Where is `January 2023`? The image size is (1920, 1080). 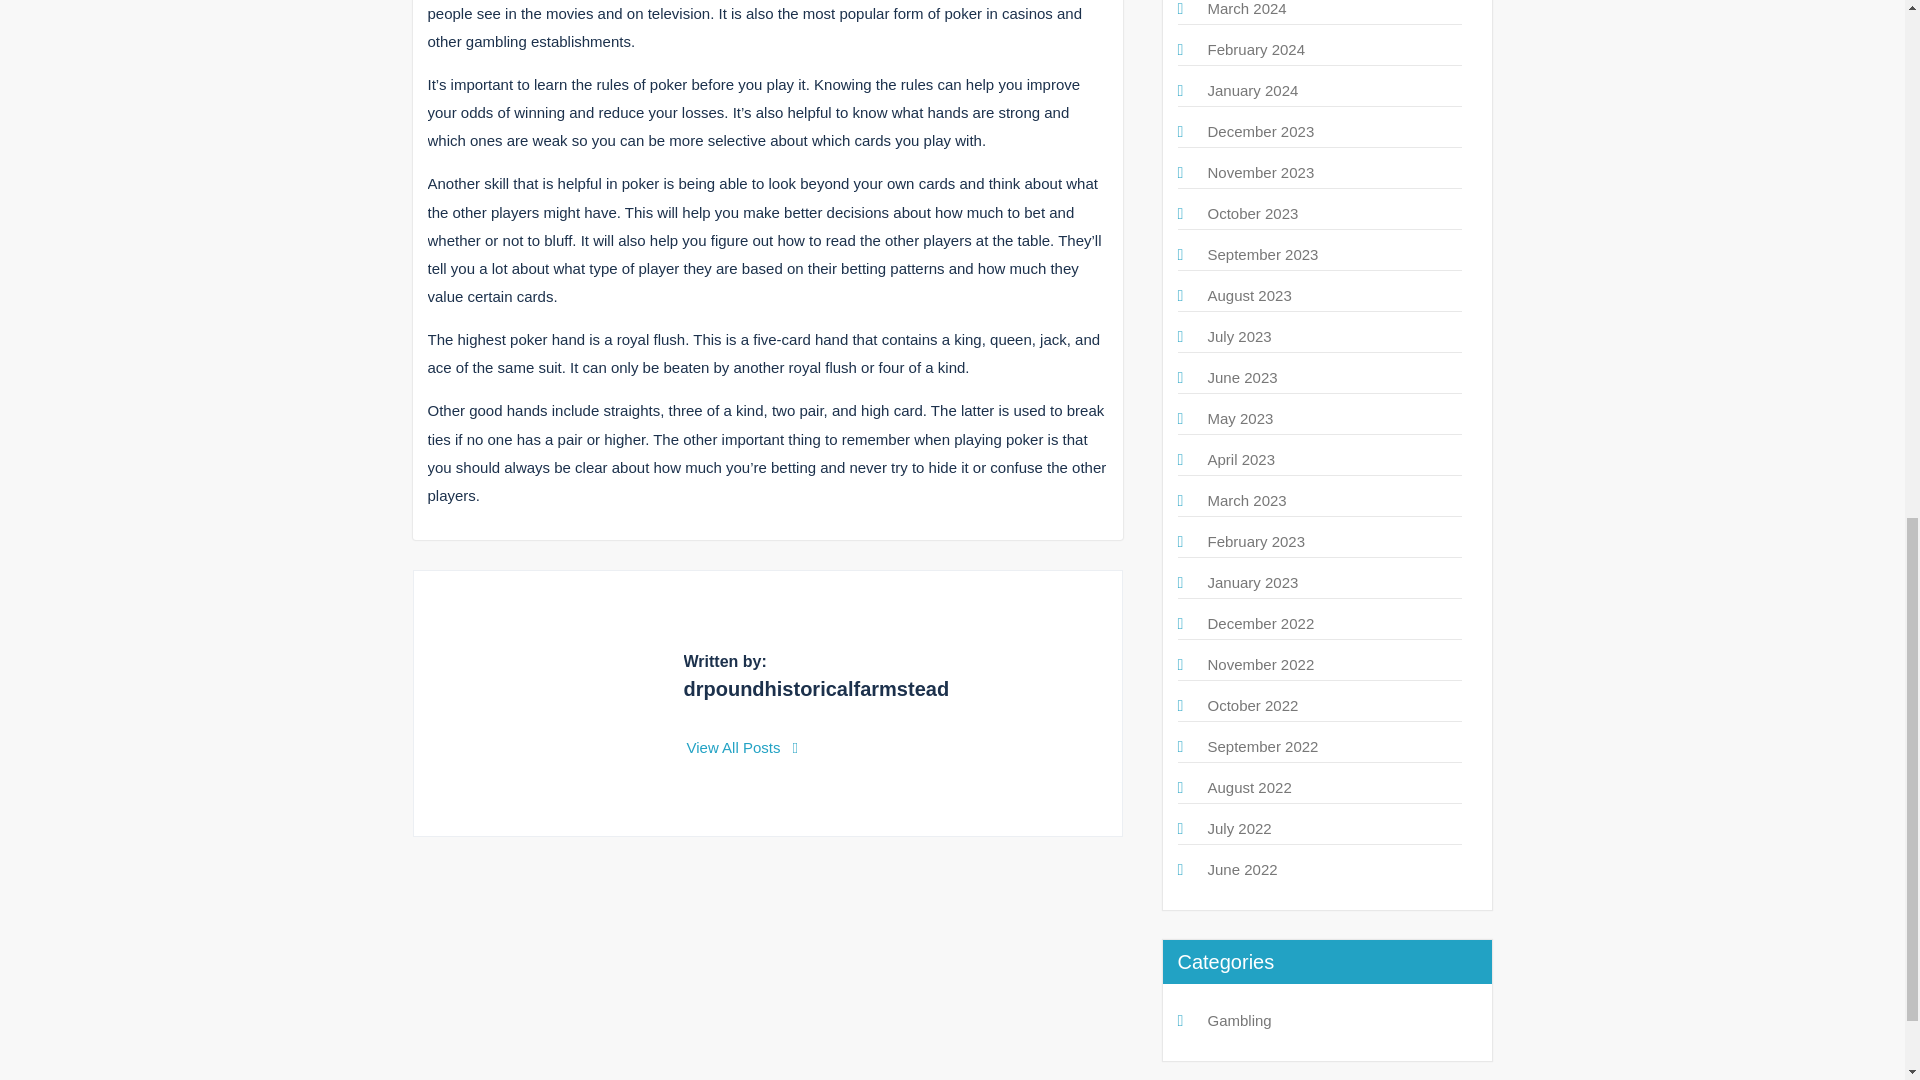
January 2023 is located at coordinates (1253, 582).